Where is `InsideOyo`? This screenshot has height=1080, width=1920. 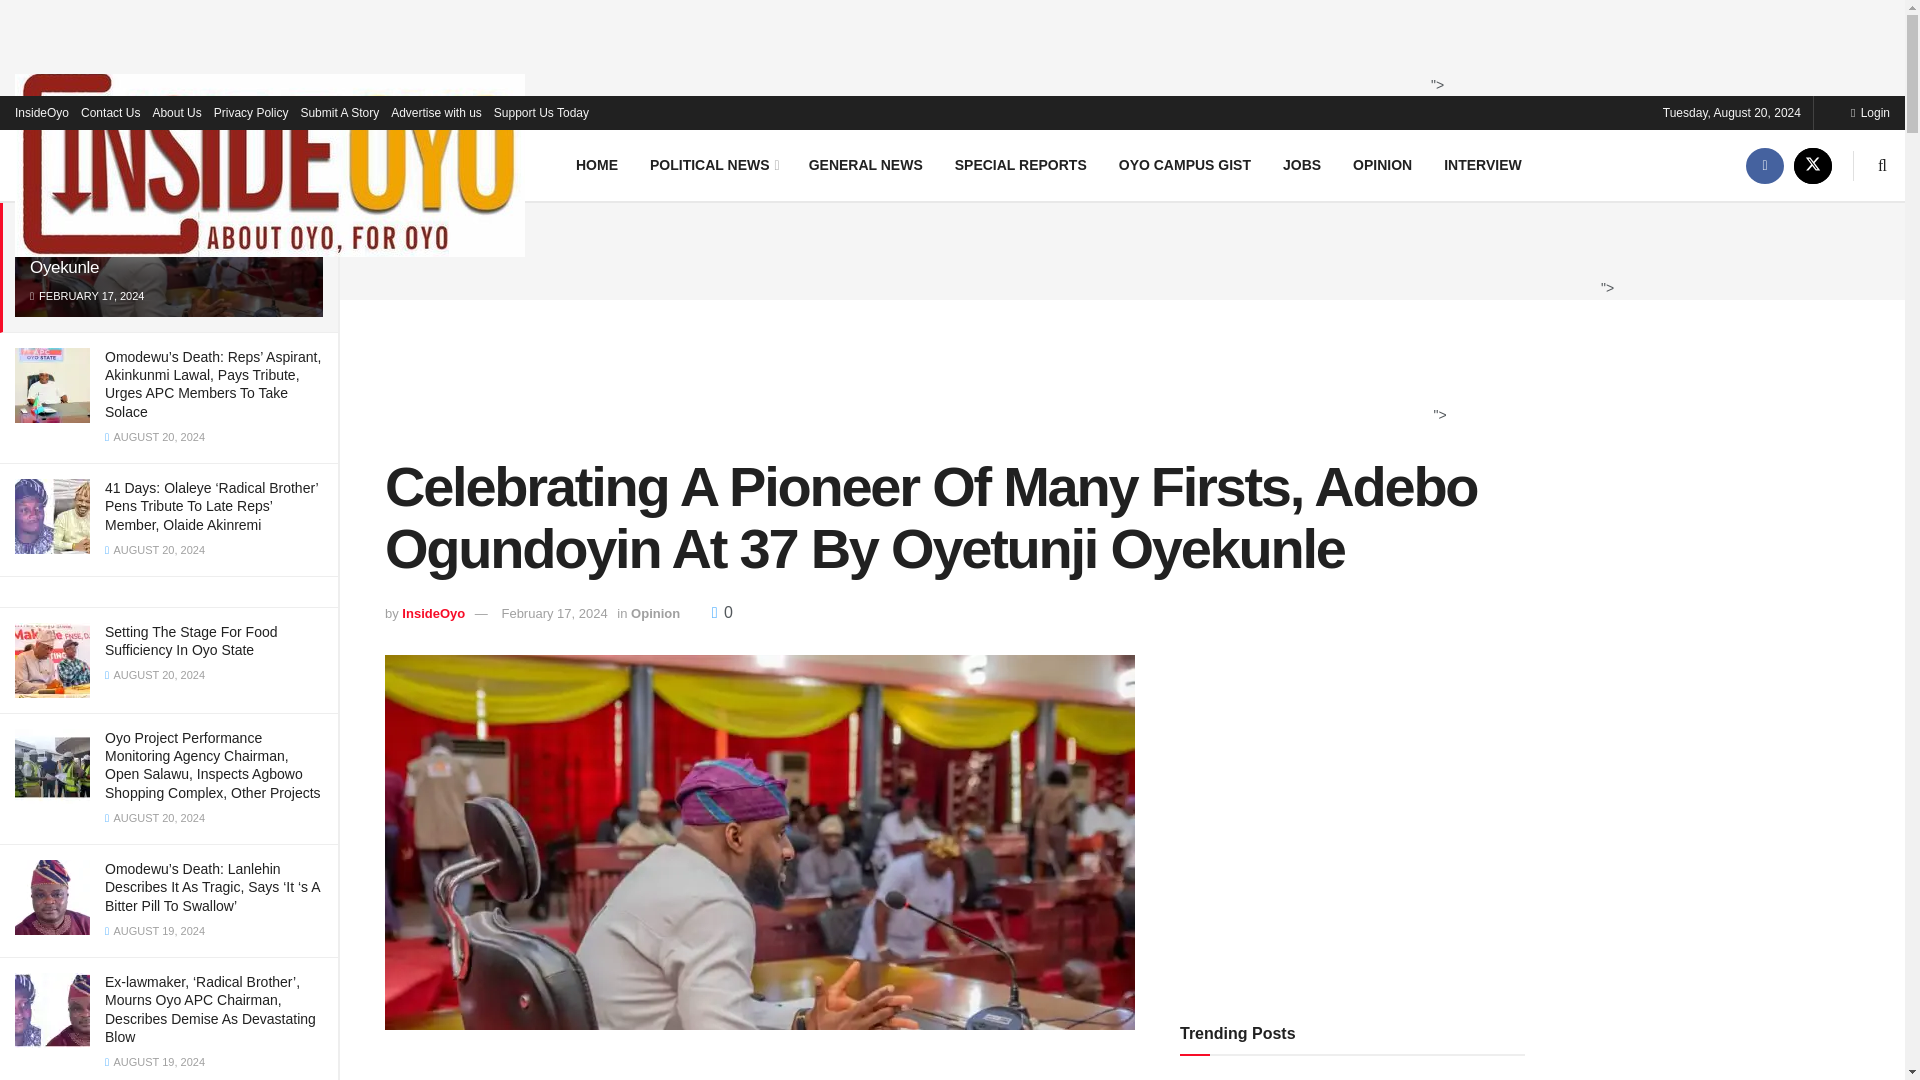
InsideOyo is located at coordinates (42, 112).